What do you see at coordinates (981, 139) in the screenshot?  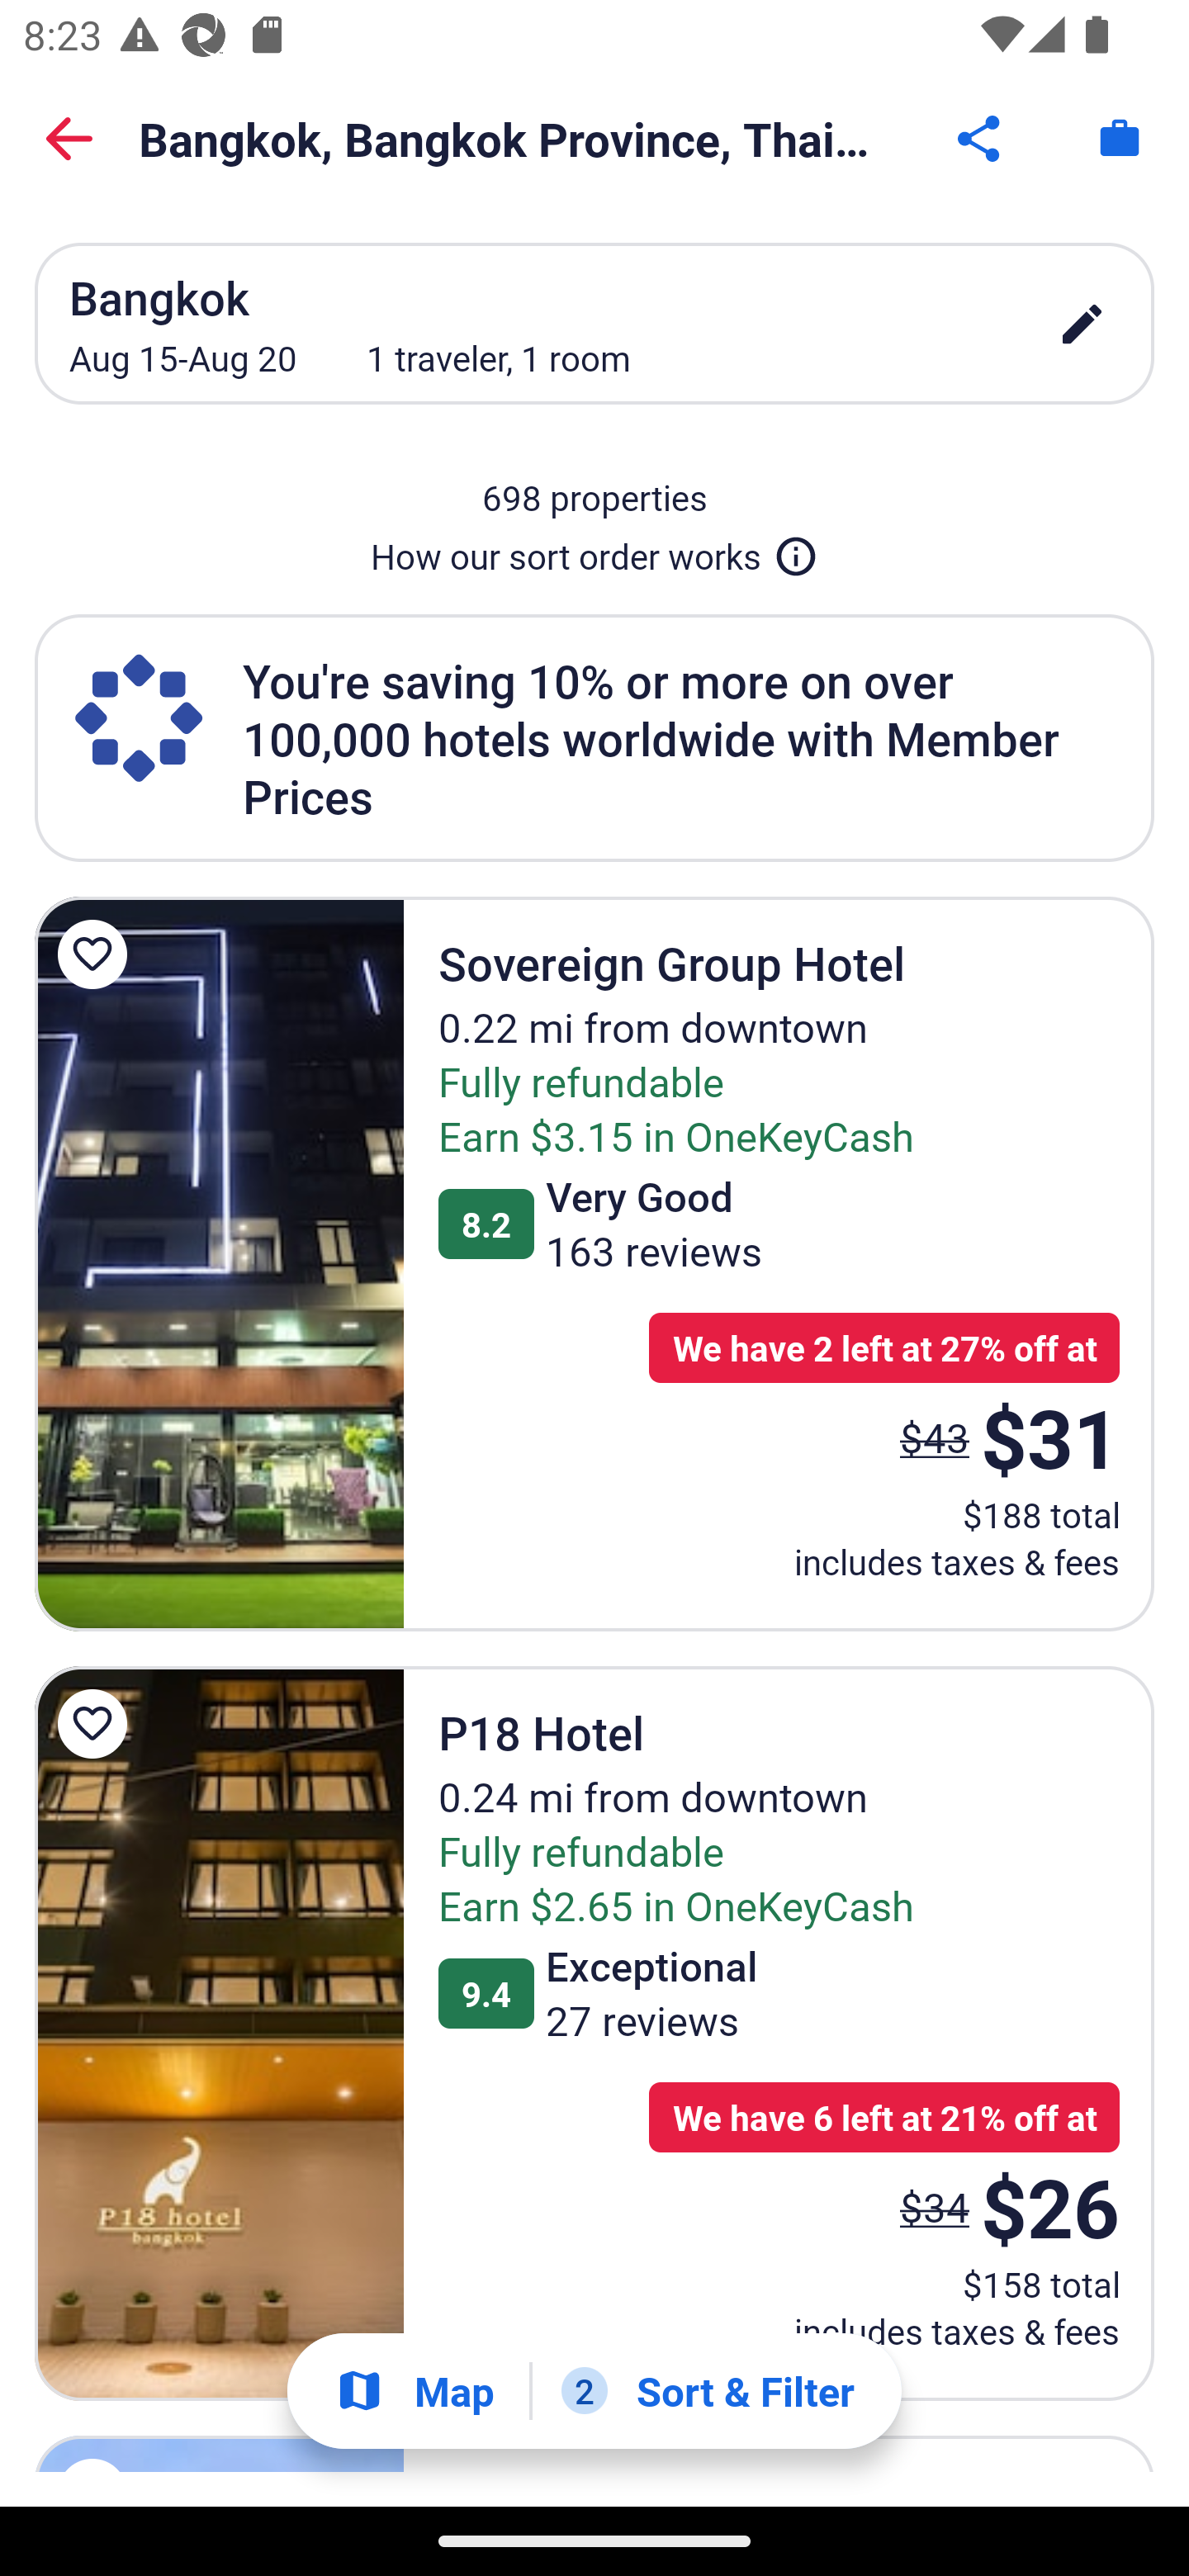 I see `Share Button` at bounding box center [981, 139].